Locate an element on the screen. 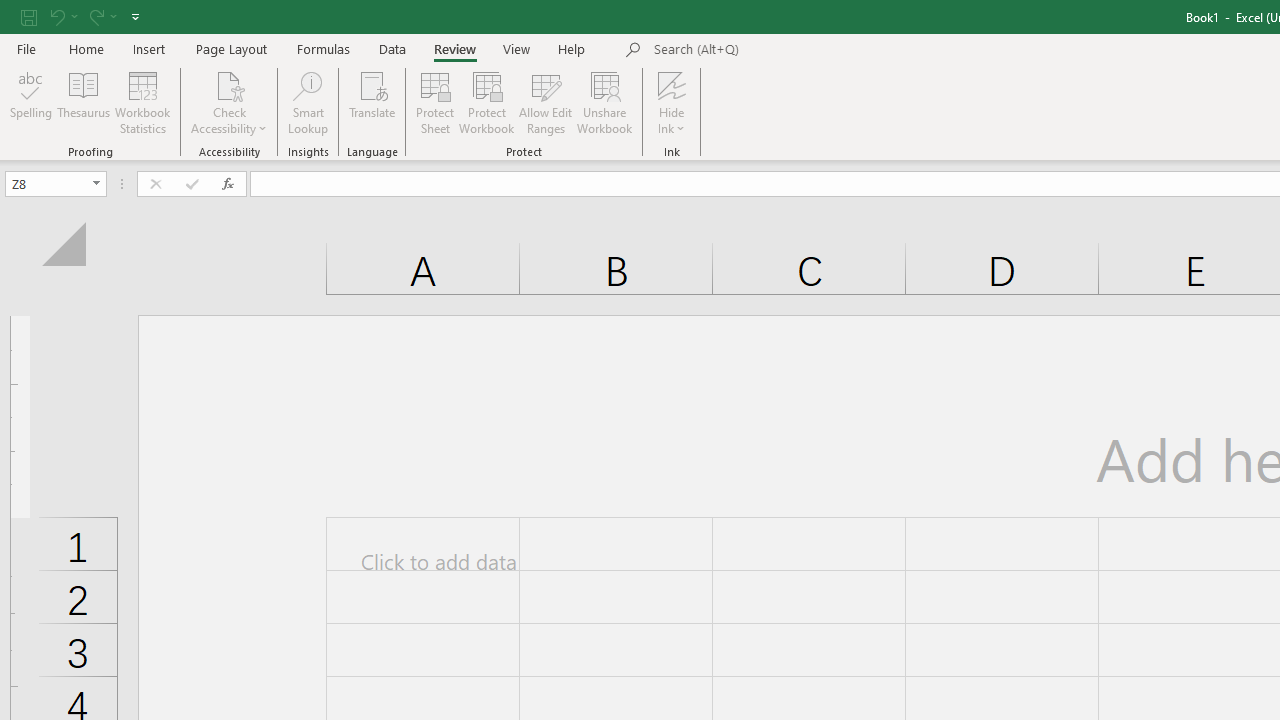 Image resolution: width=1280 pixels, height=720 pixels. Protect Workbook... is located at coordinates (486, 102).